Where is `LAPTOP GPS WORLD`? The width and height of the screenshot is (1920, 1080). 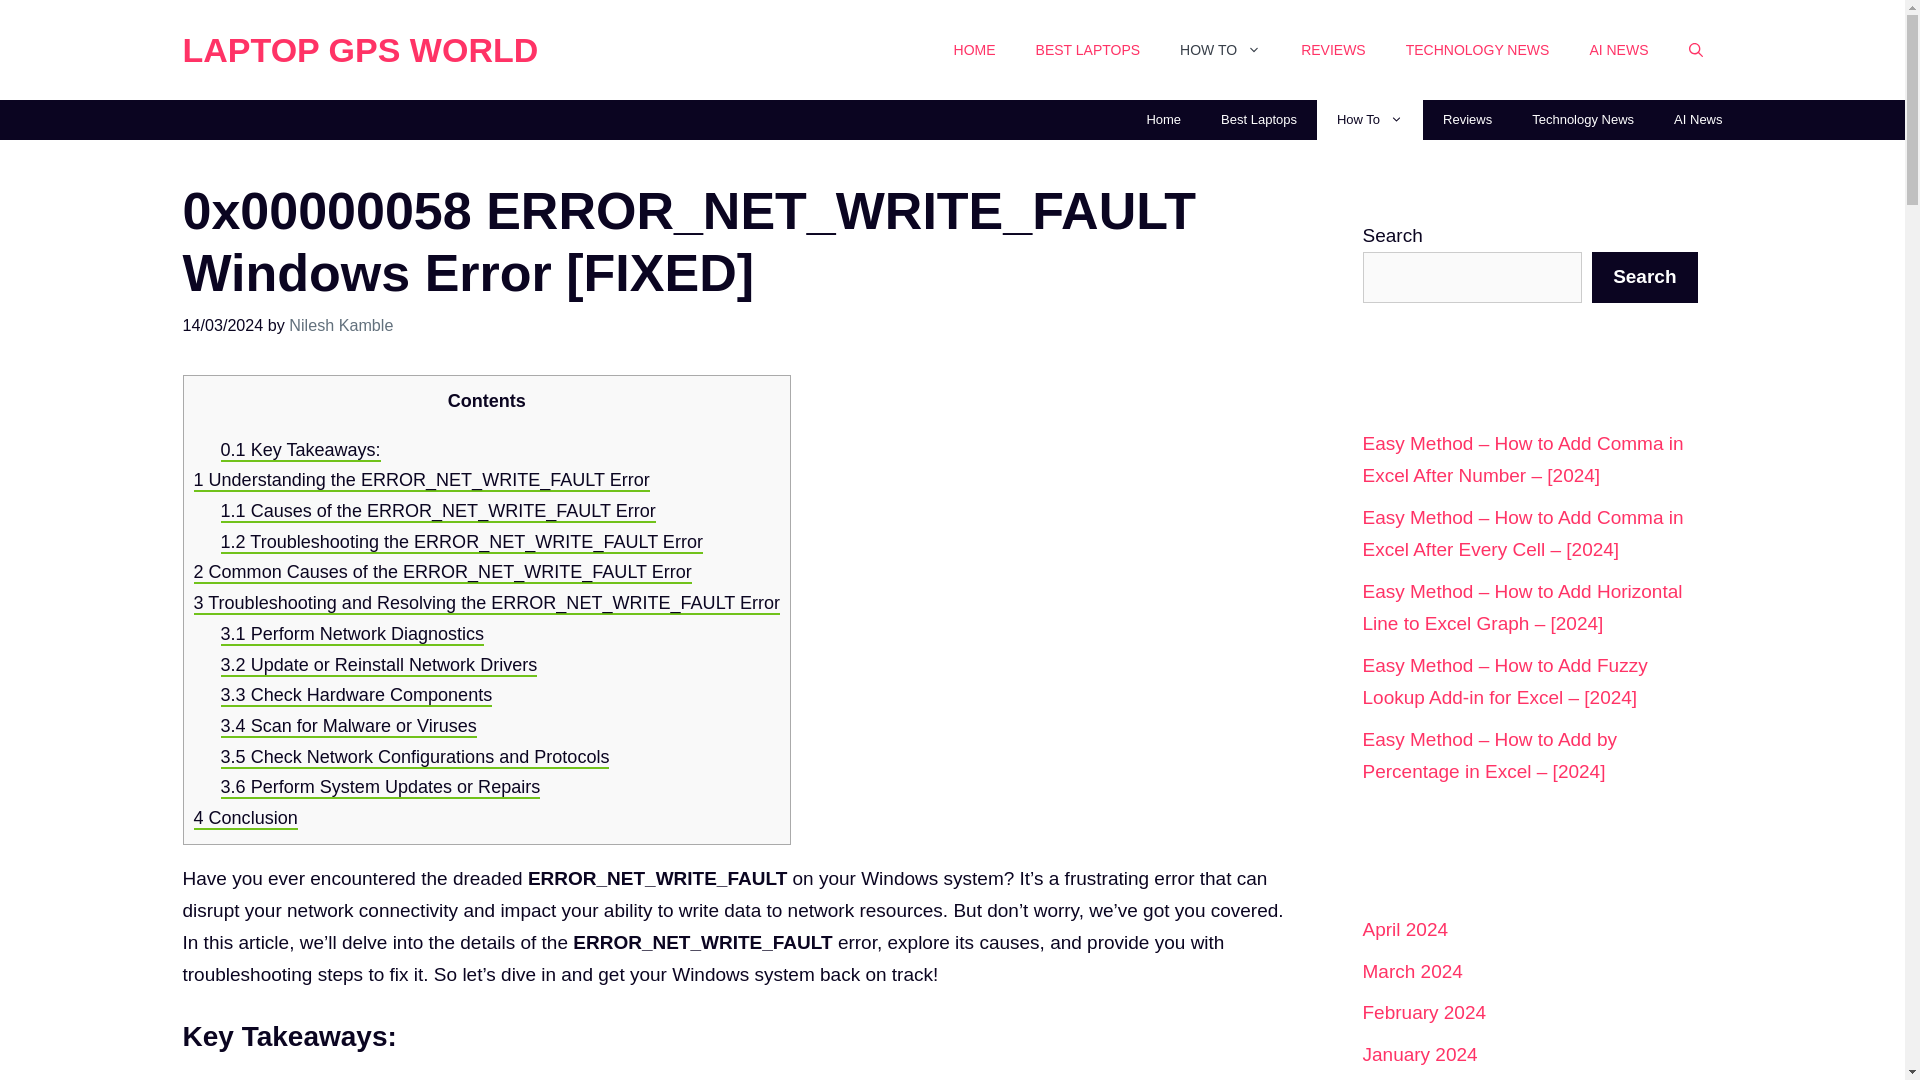
LAPTOP GPS WORLD is located at coordinates (360, 50).